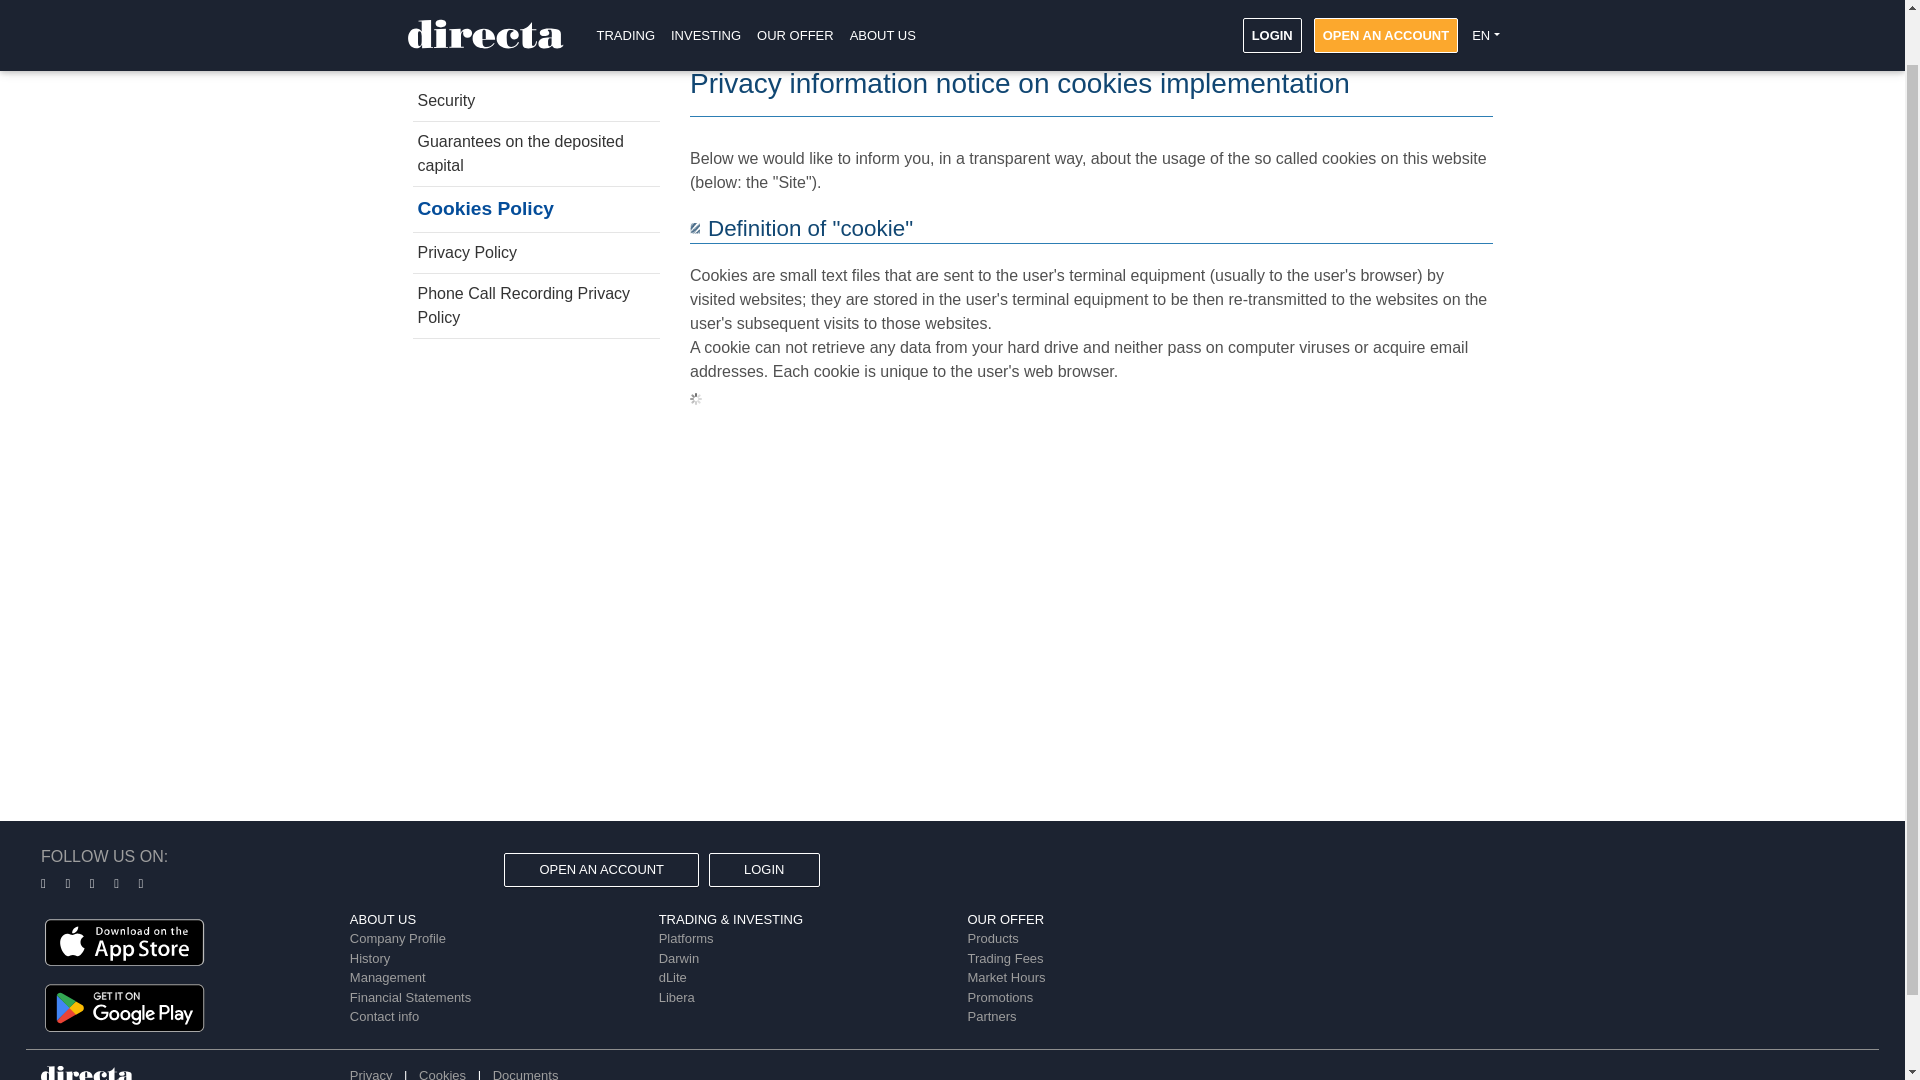 This screenshot has width=1920, height=1080. What do you see at coordinates (676, 998) in the screenshot?
I see `Libera` at bounding box center [676, 998].